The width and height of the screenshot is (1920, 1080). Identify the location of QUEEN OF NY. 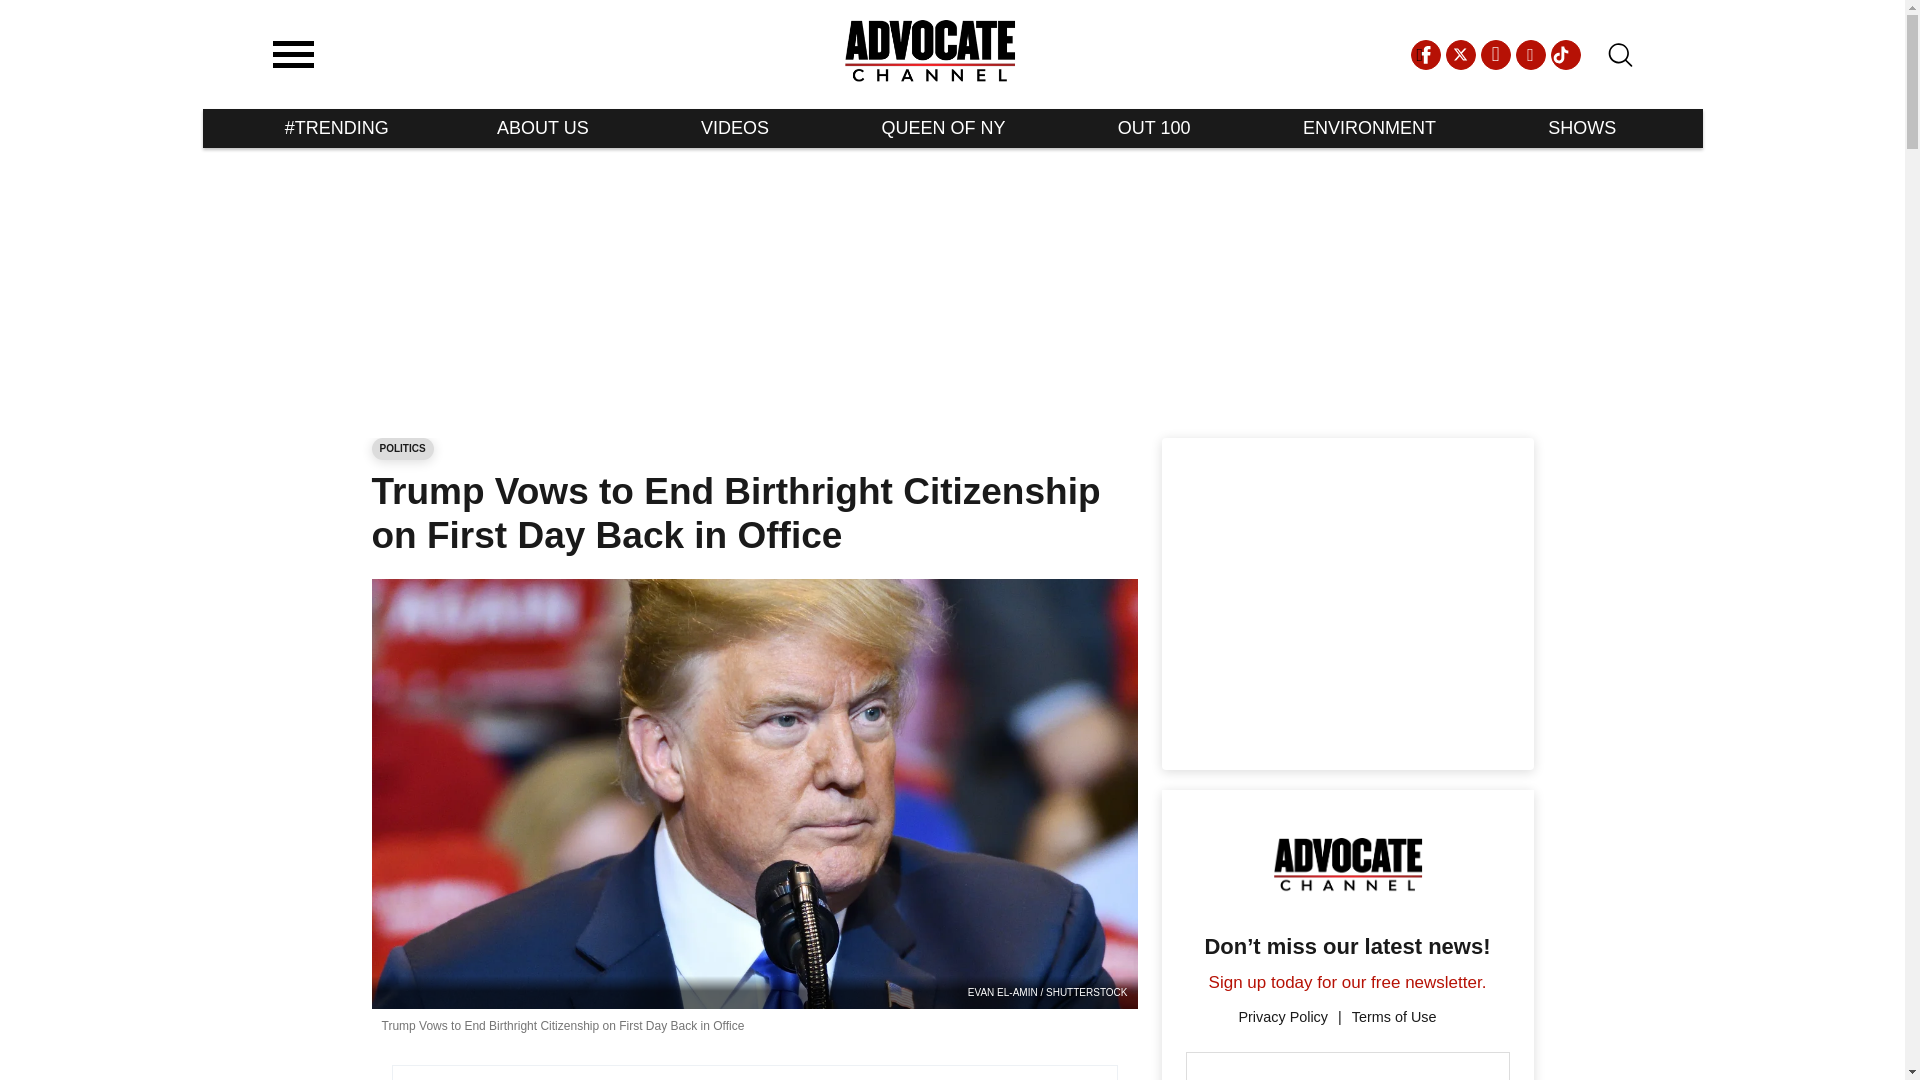
(943, 128).